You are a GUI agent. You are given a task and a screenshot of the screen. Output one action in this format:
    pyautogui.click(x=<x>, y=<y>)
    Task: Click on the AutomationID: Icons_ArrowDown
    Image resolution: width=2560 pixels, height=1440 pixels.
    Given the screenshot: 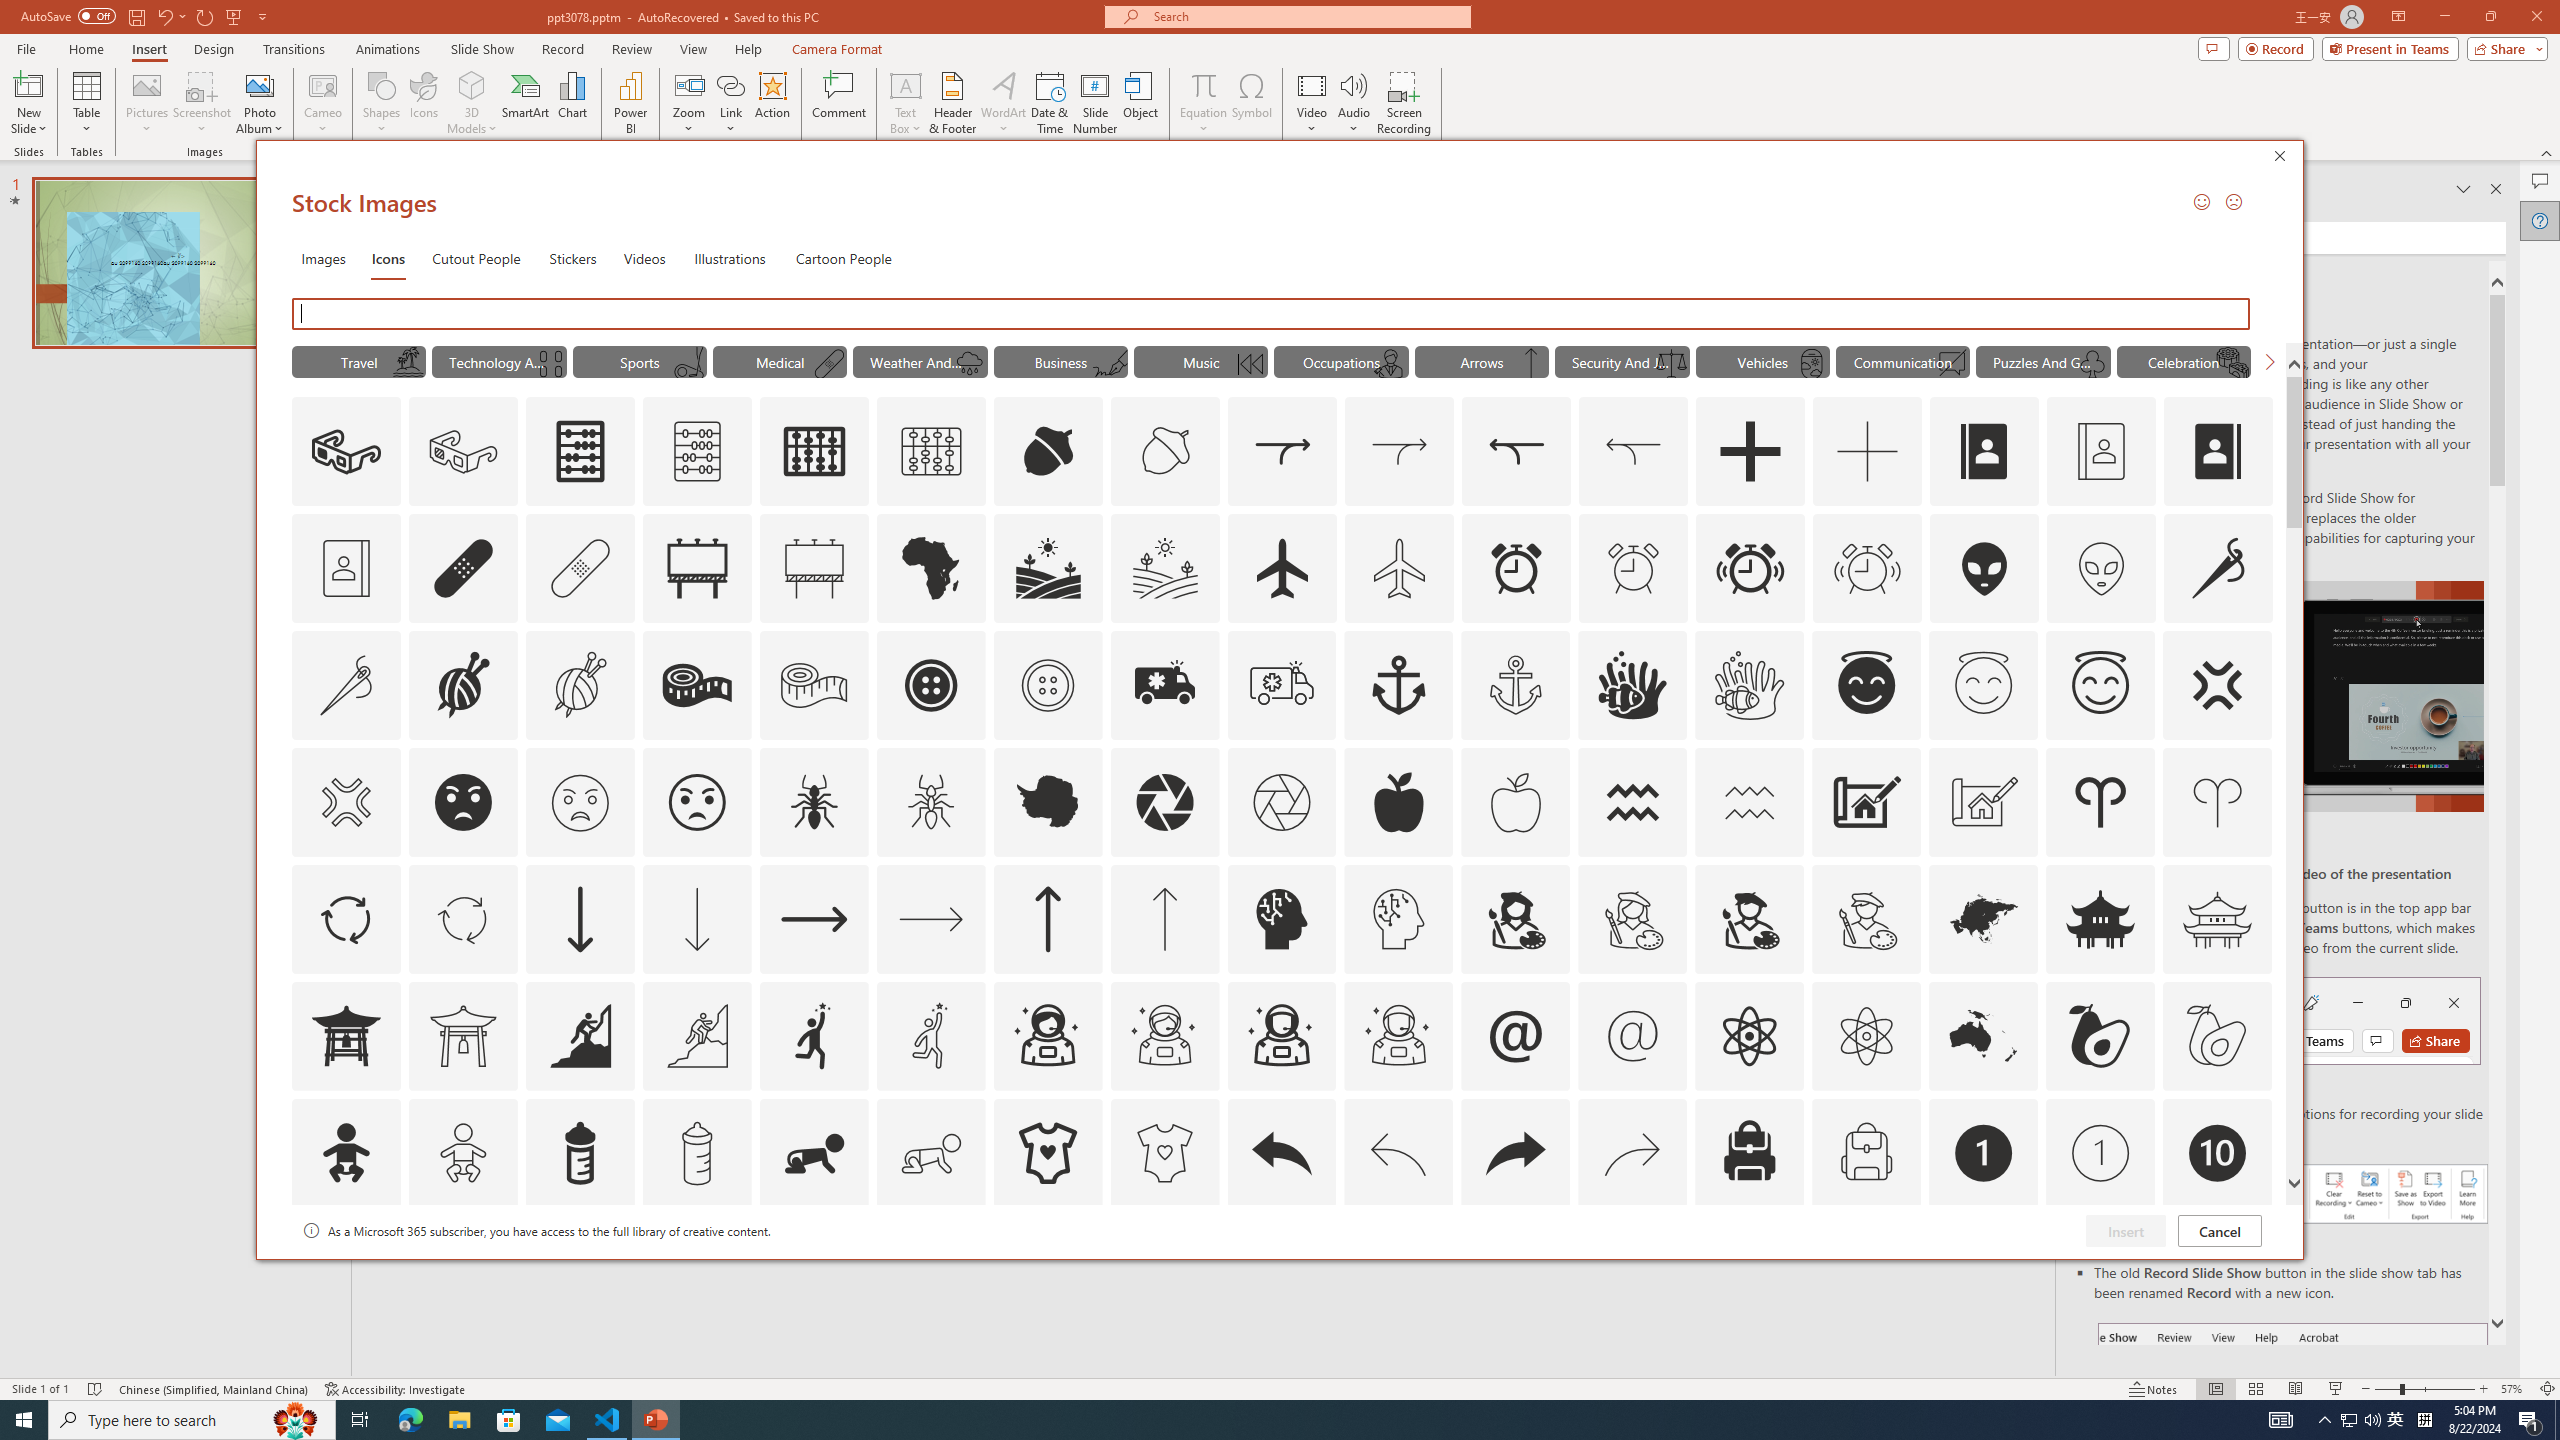 What is the action you would take?
    pyautogui.click(x=579, y=918)
    